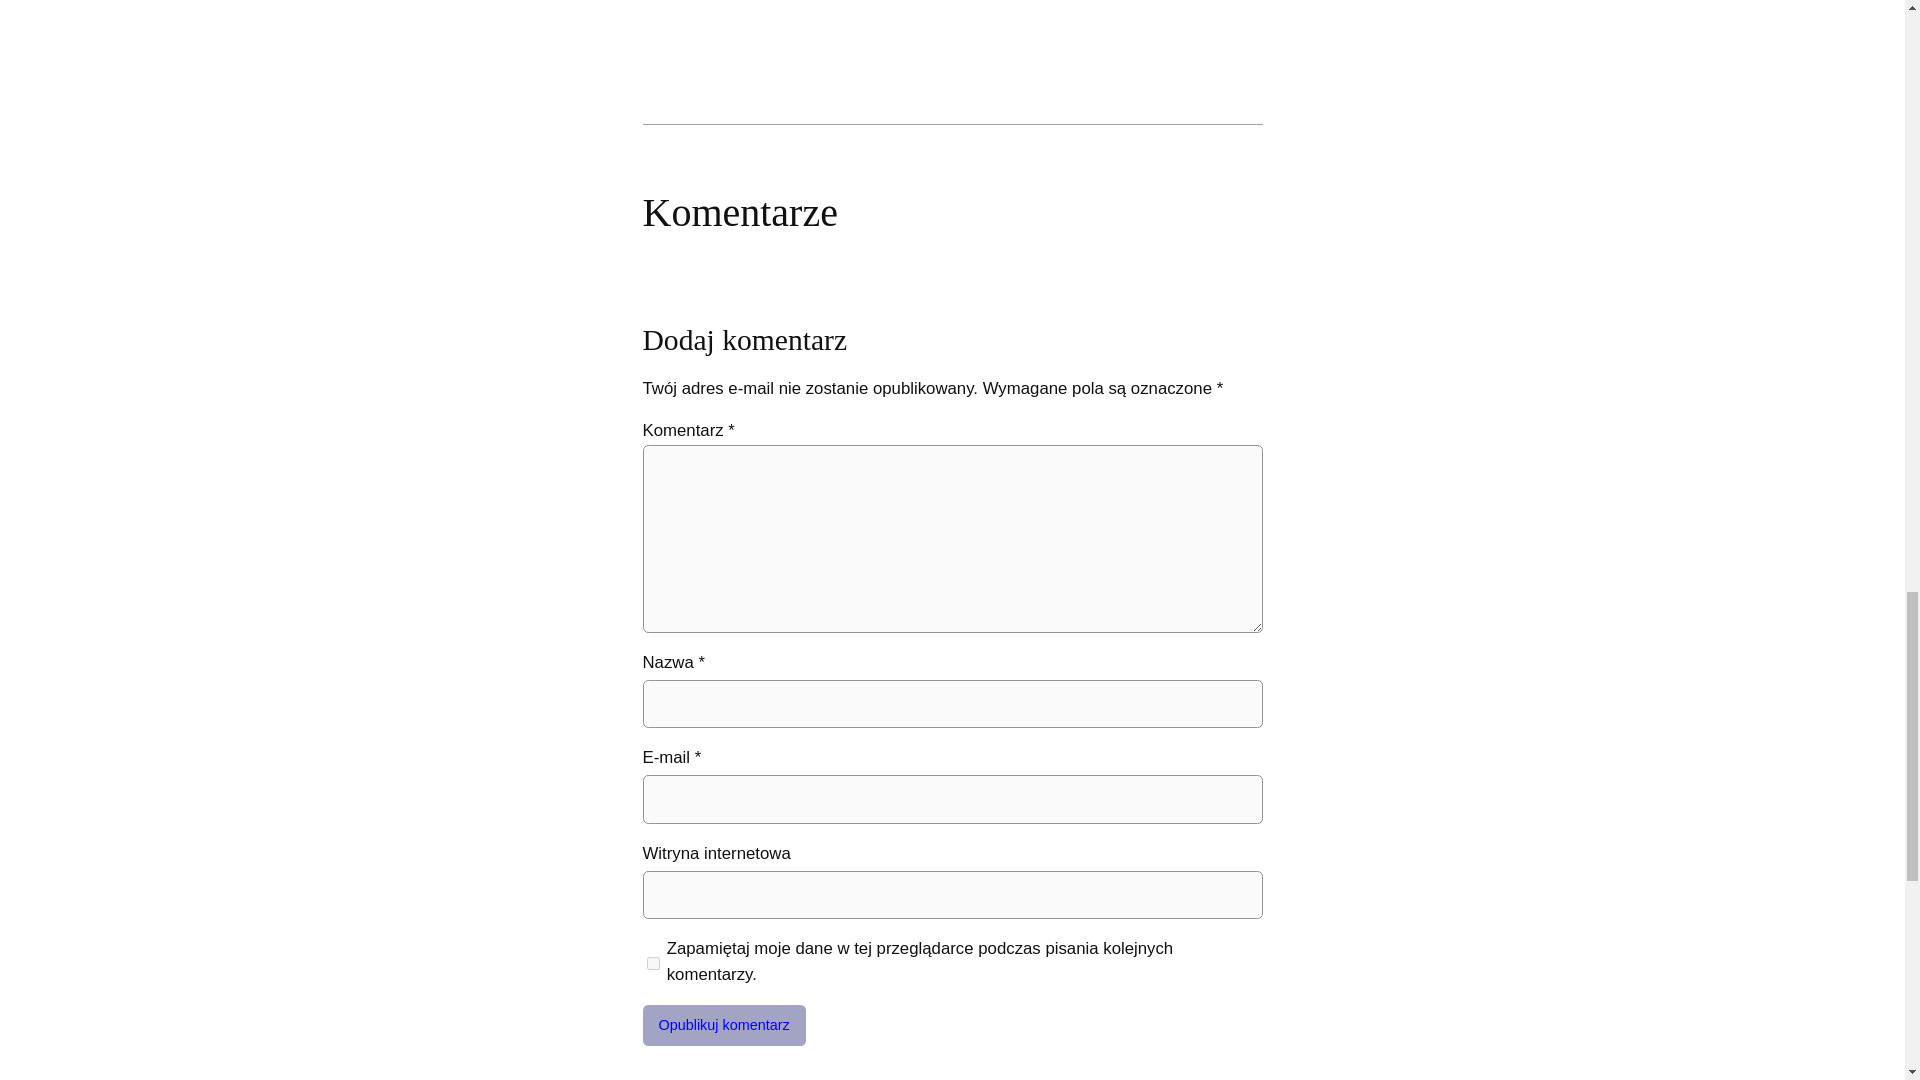 This screenshot has width=1920, height=1080. What do you see at coordinates (652, 962) in the screenshot?
I see `yes` at bounding box center [652, 962].